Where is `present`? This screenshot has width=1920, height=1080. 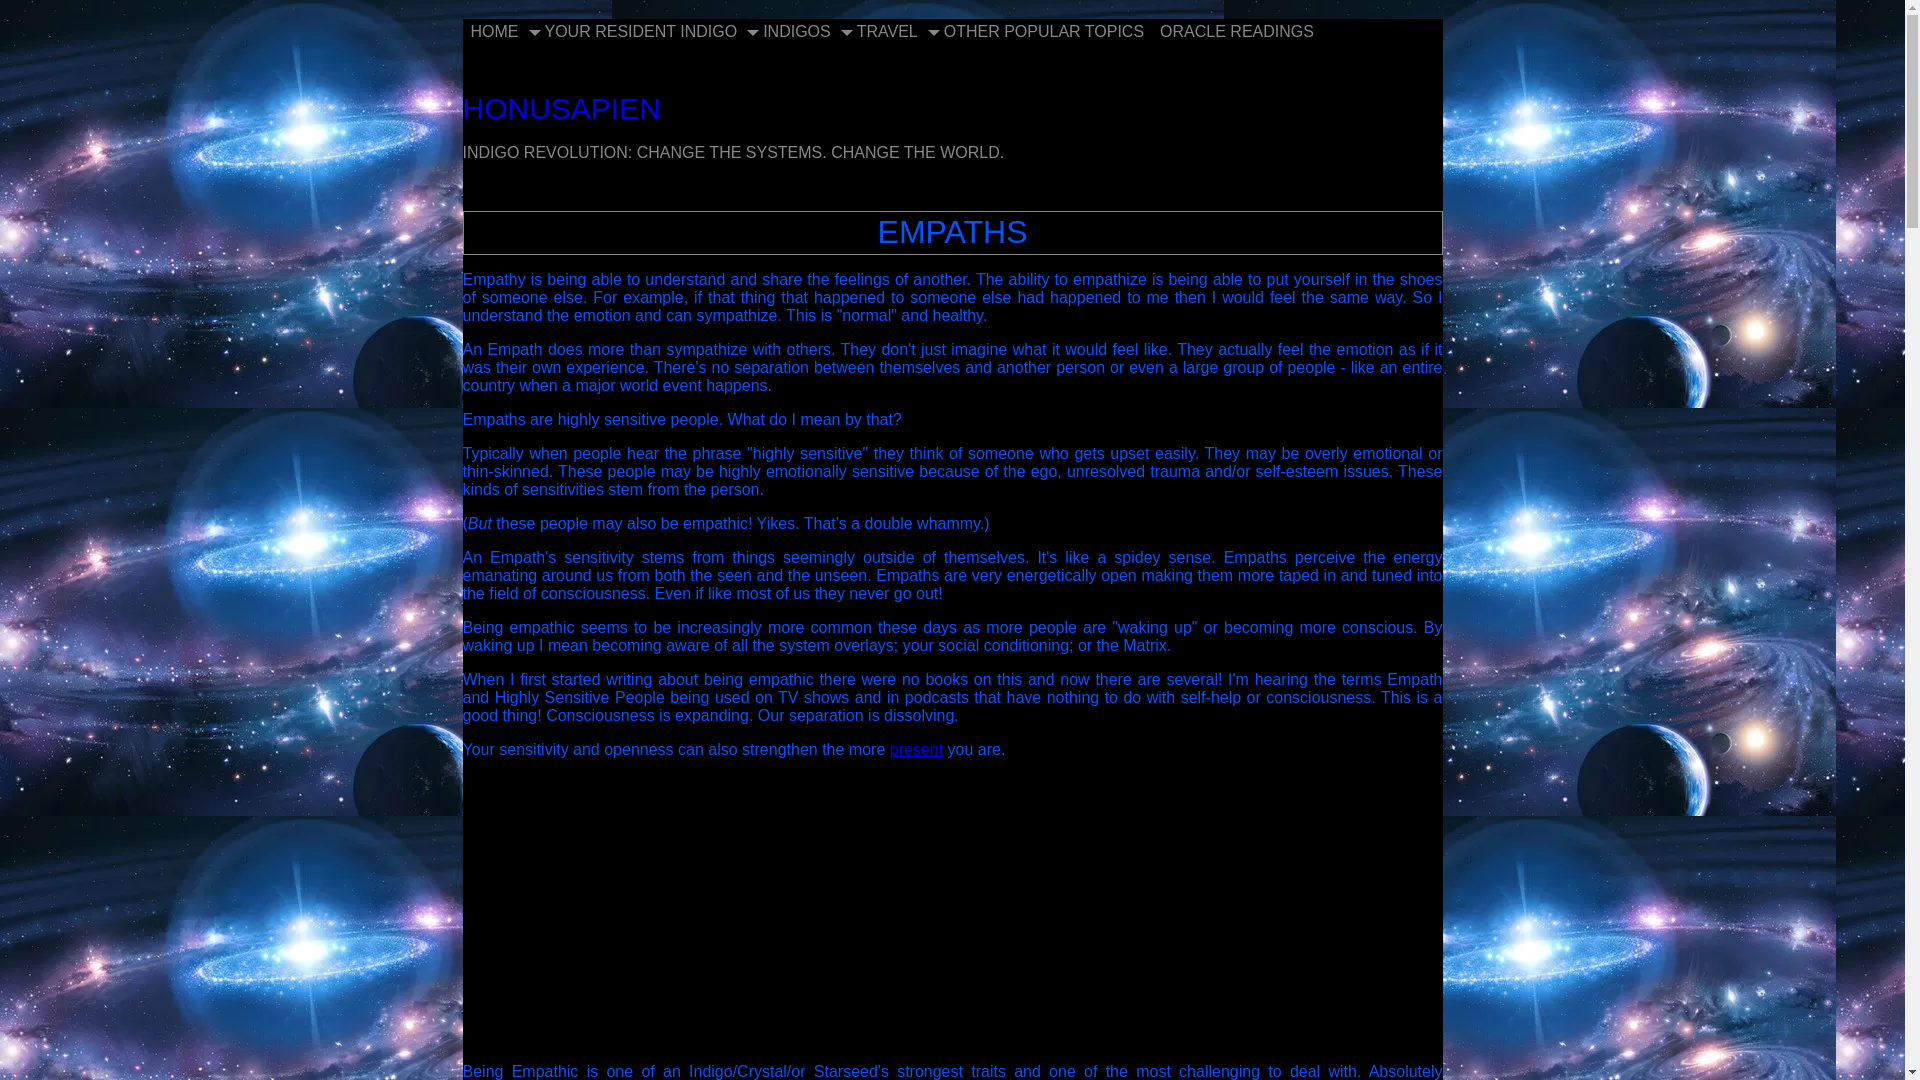 present is located at coordinates (916, 749).